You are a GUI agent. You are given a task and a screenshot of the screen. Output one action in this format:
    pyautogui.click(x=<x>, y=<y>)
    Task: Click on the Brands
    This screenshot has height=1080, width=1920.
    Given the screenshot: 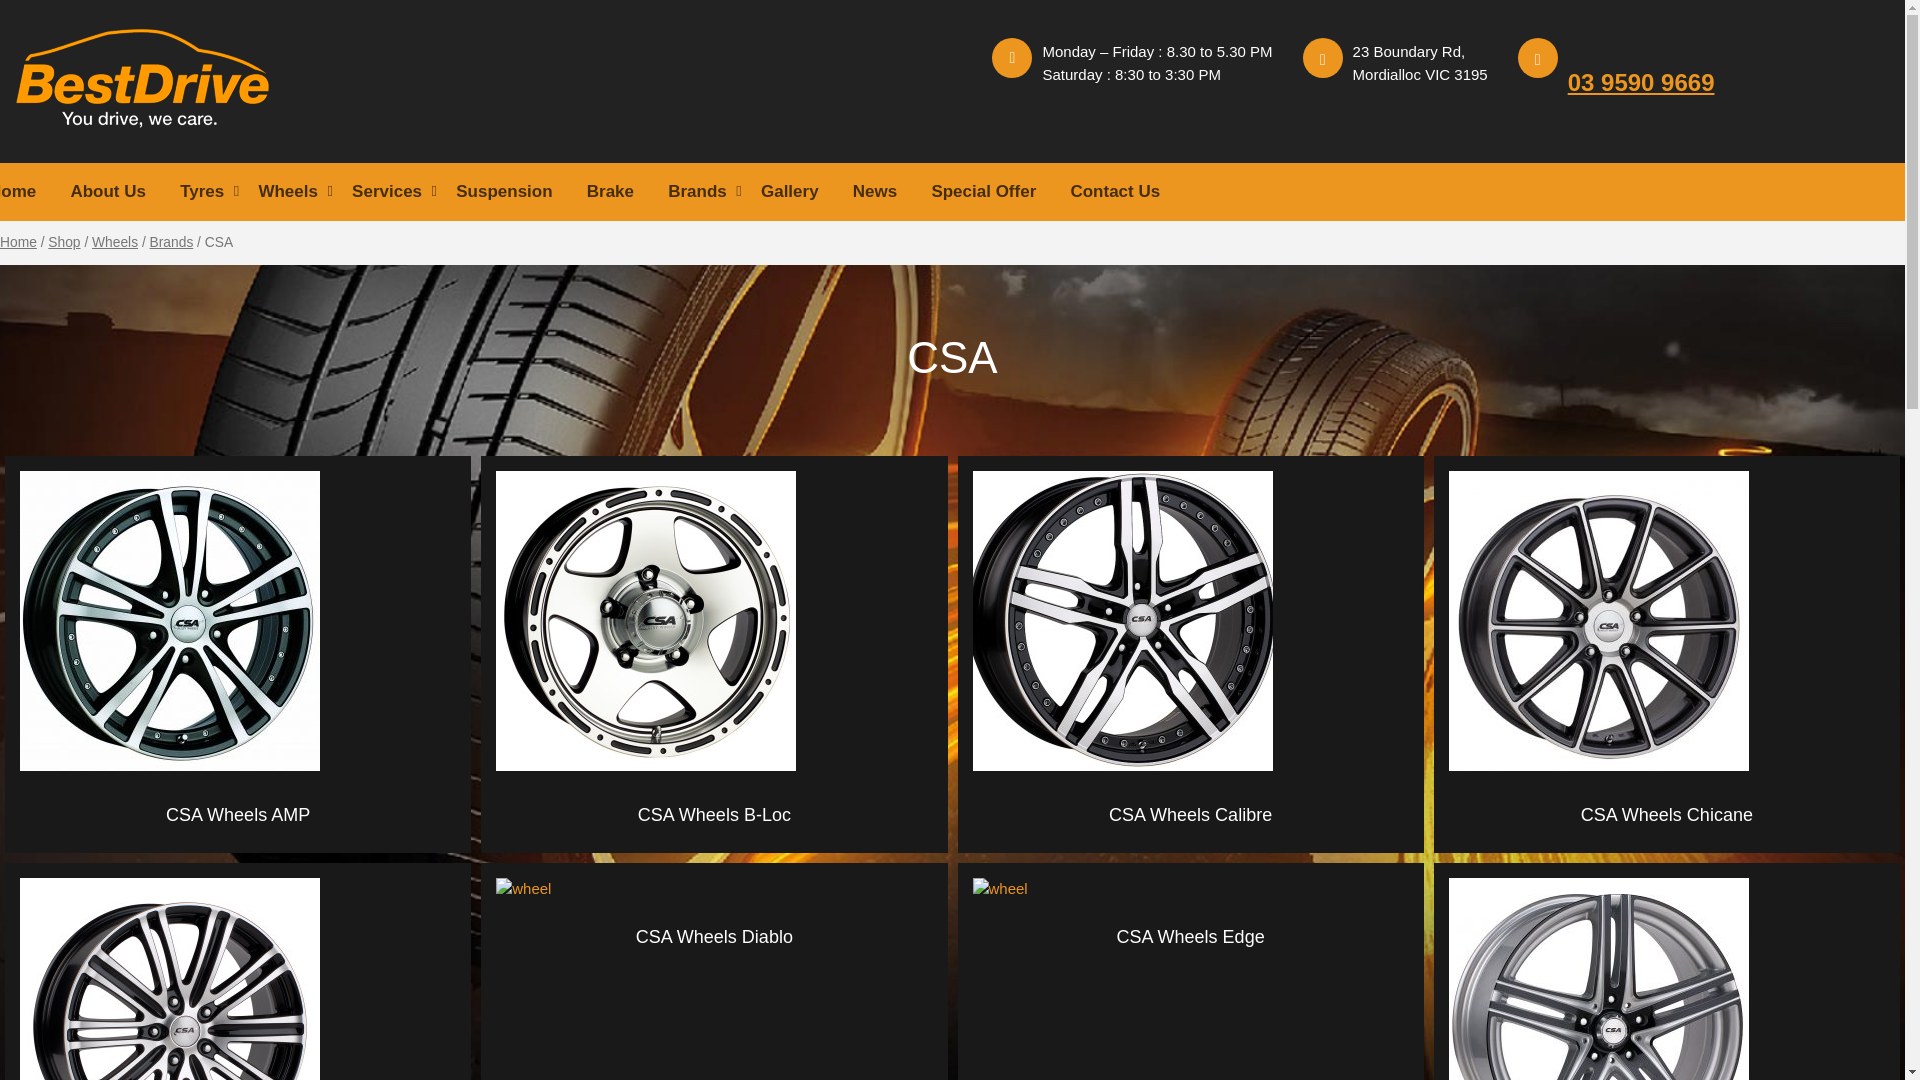 What is the action you would take?
    pyautogui.click(x=698, y=192)
    